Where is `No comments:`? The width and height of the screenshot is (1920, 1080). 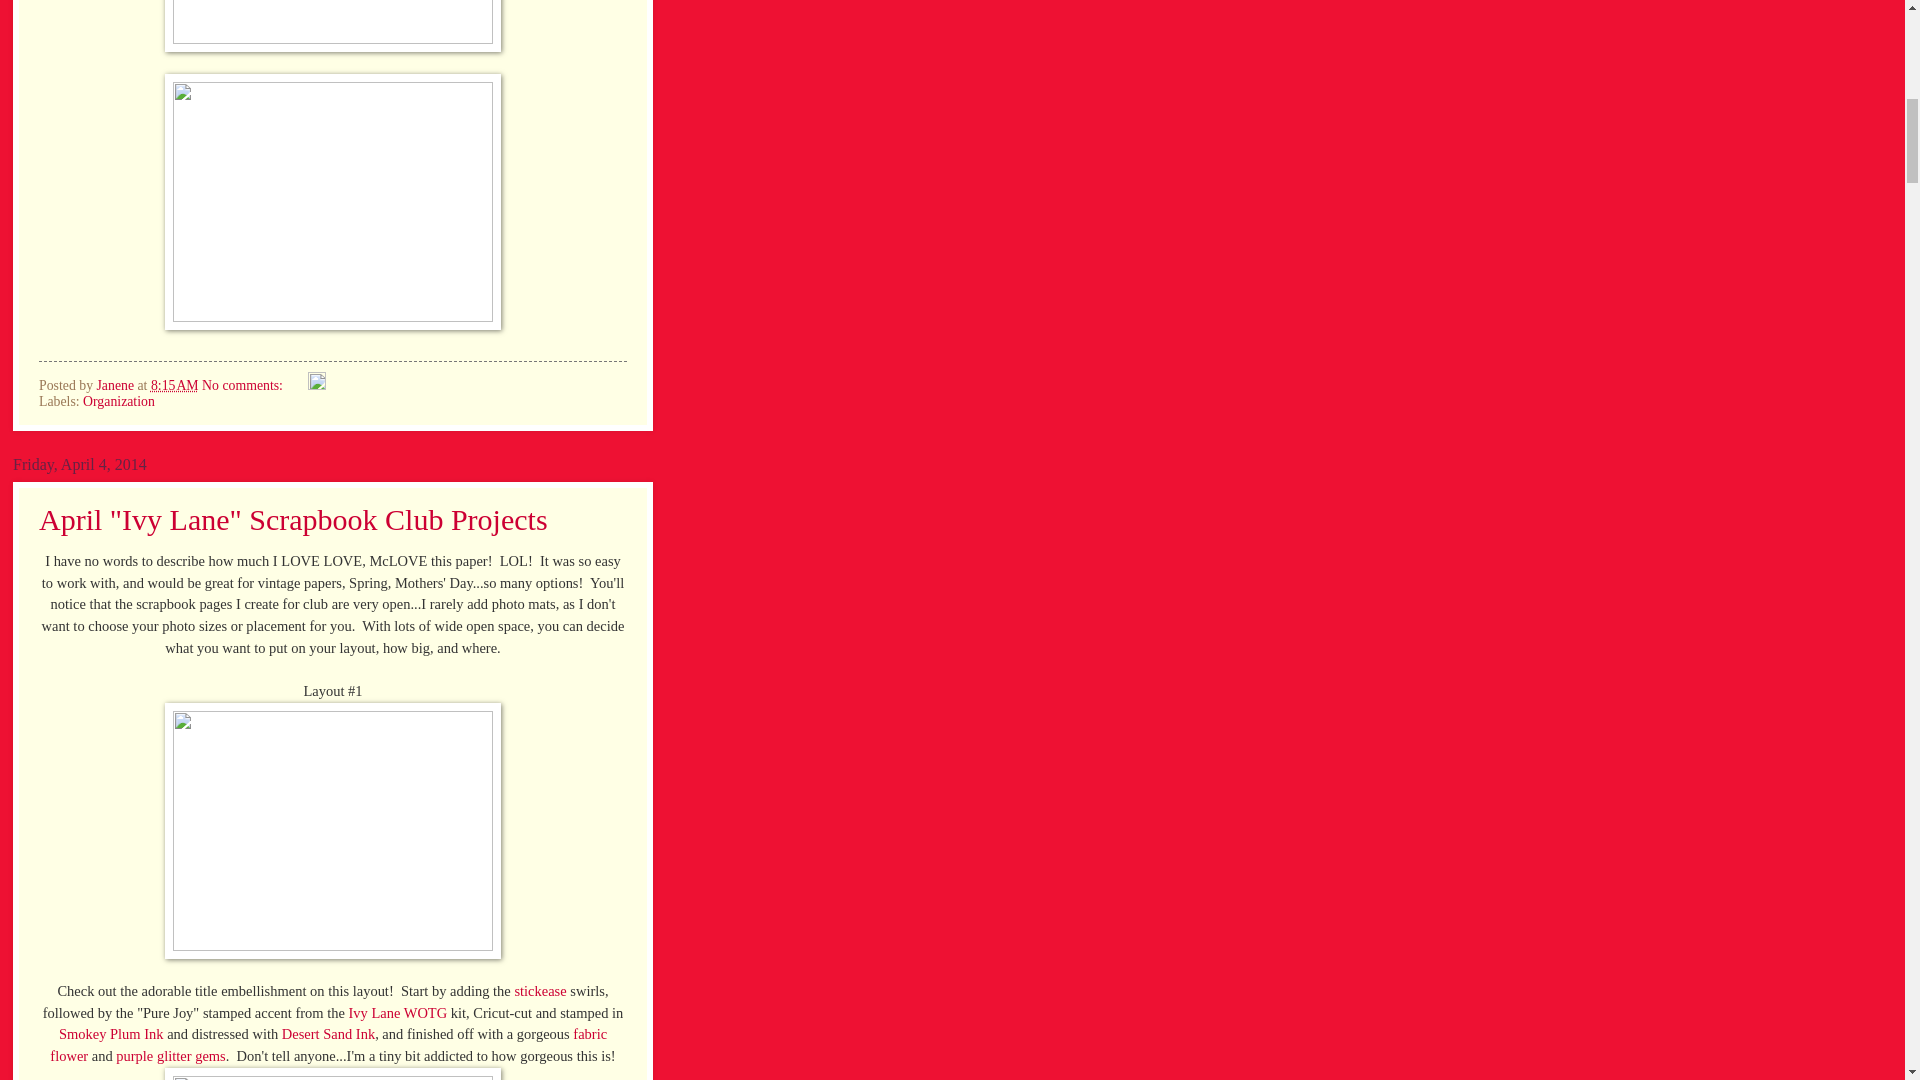
No comments: is located at coordinates (244, 386).